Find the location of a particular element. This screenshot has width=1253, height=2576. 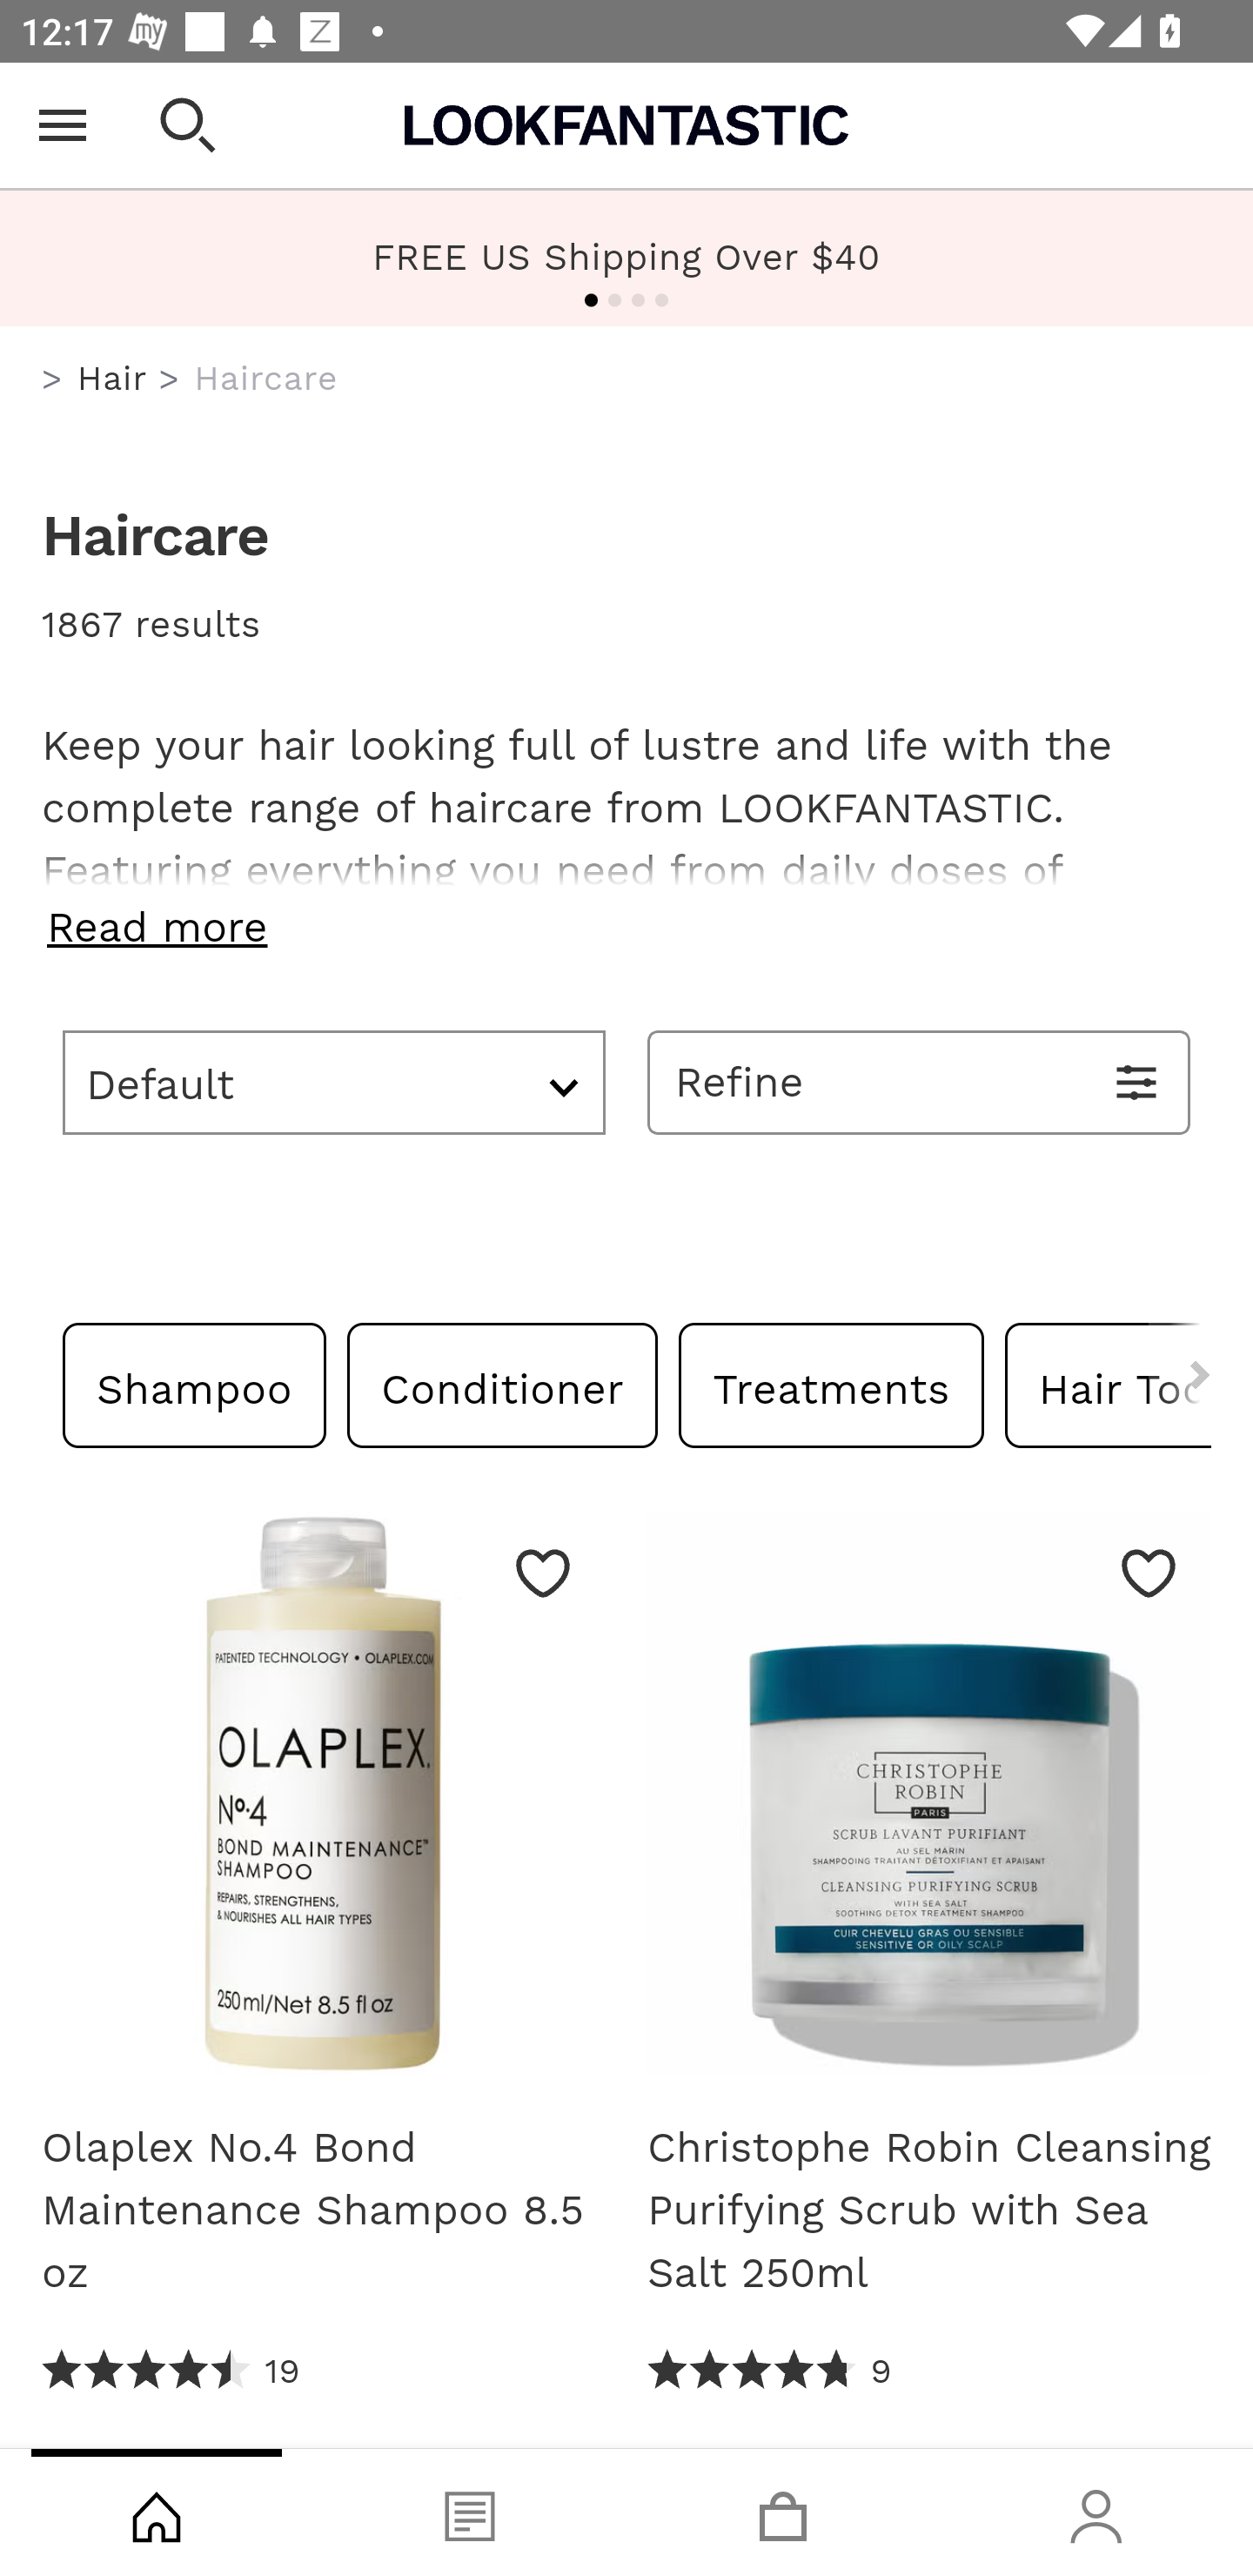

Basket, tab, 3 of 4 is located at coordinates (783, 2512).